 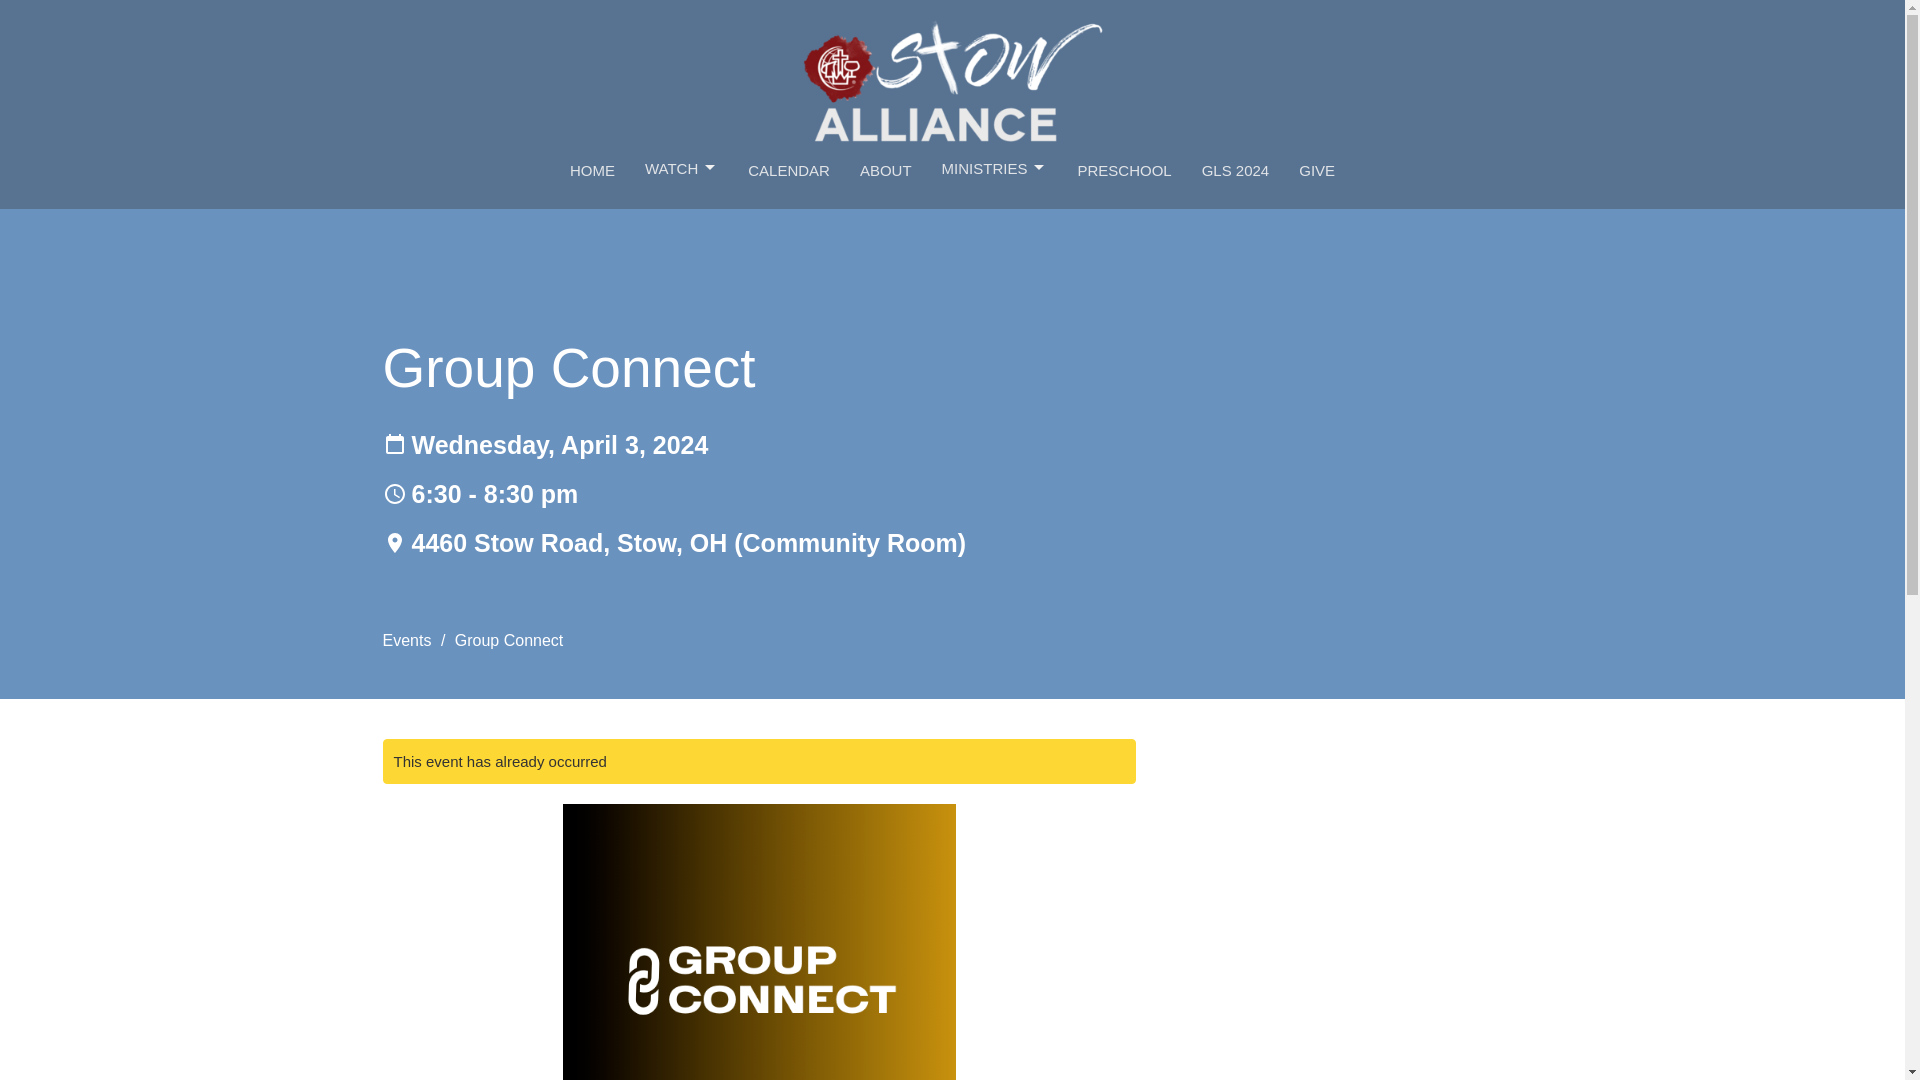 I want to click on GLS 2024, so click(x=1235, y=170).